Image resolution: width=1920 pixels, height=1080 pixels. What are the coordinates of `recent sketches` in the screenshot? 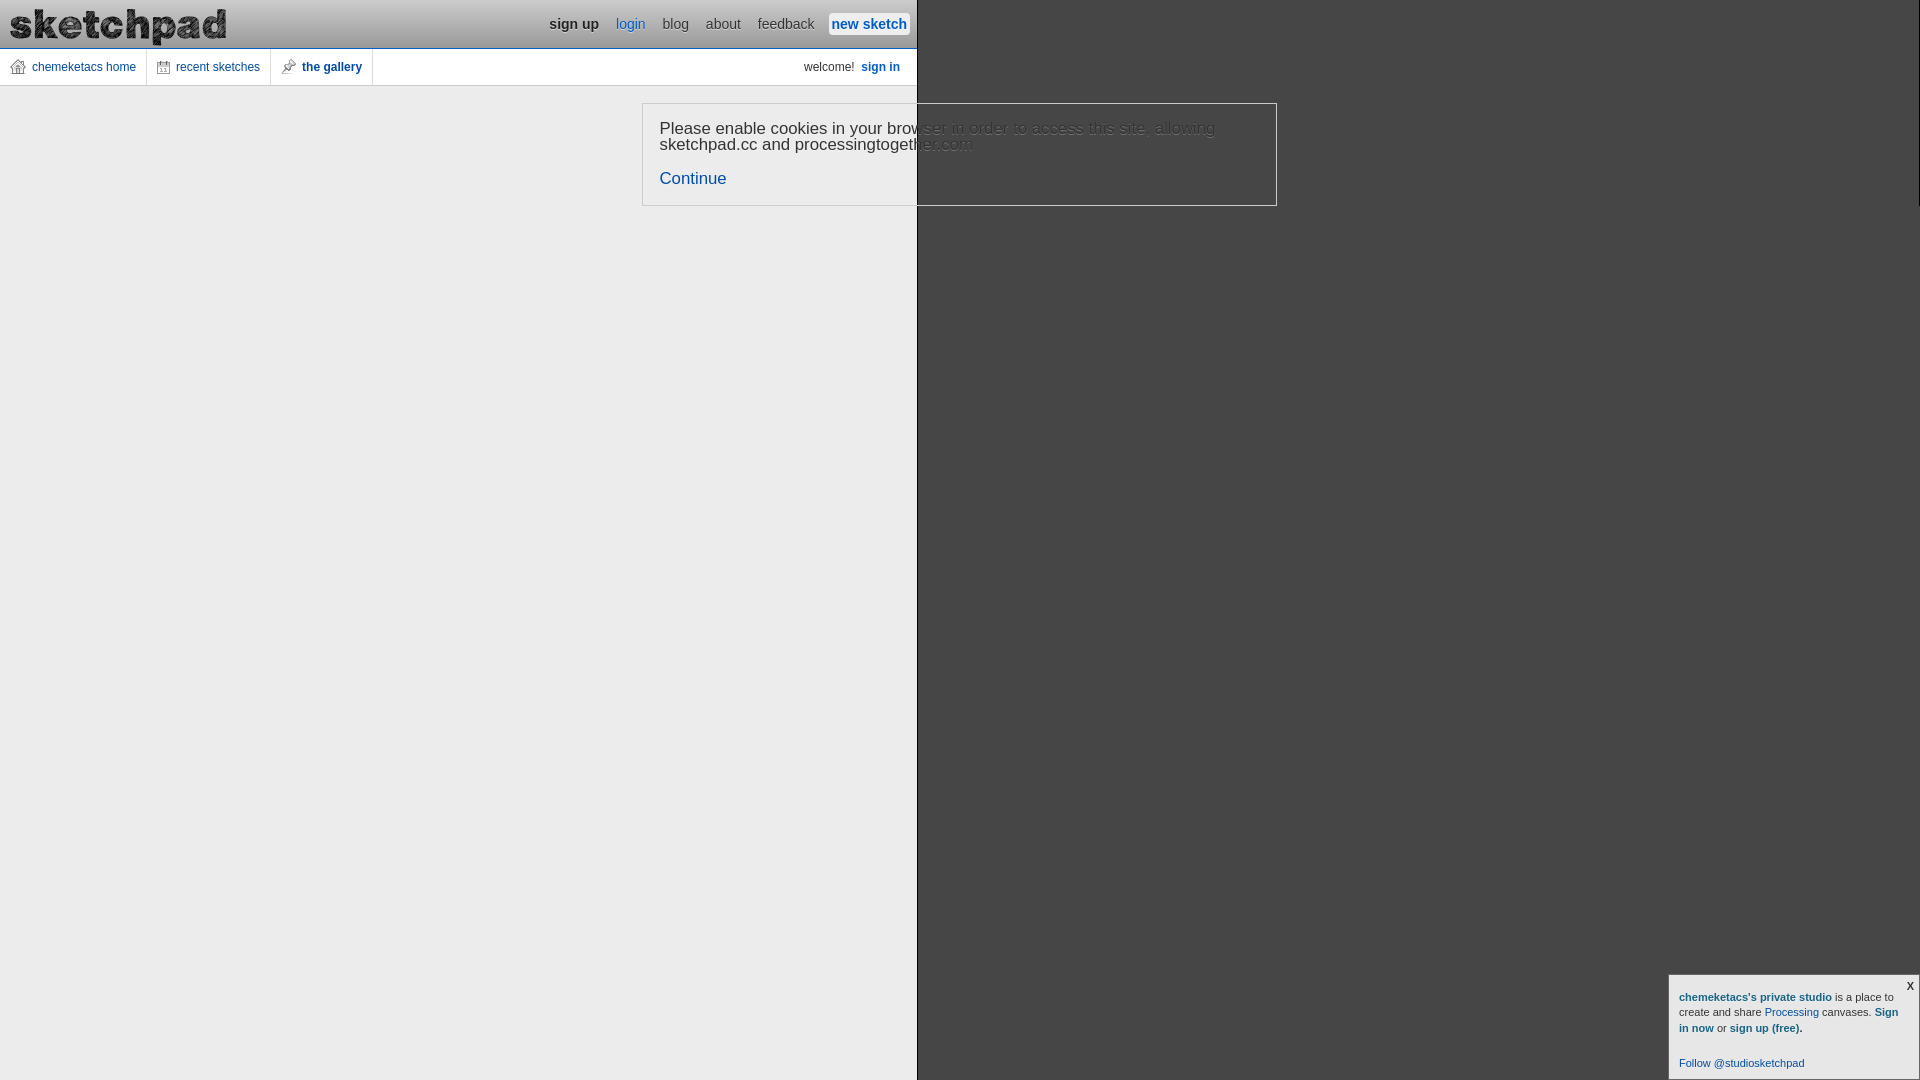 It's located at (209, 67).